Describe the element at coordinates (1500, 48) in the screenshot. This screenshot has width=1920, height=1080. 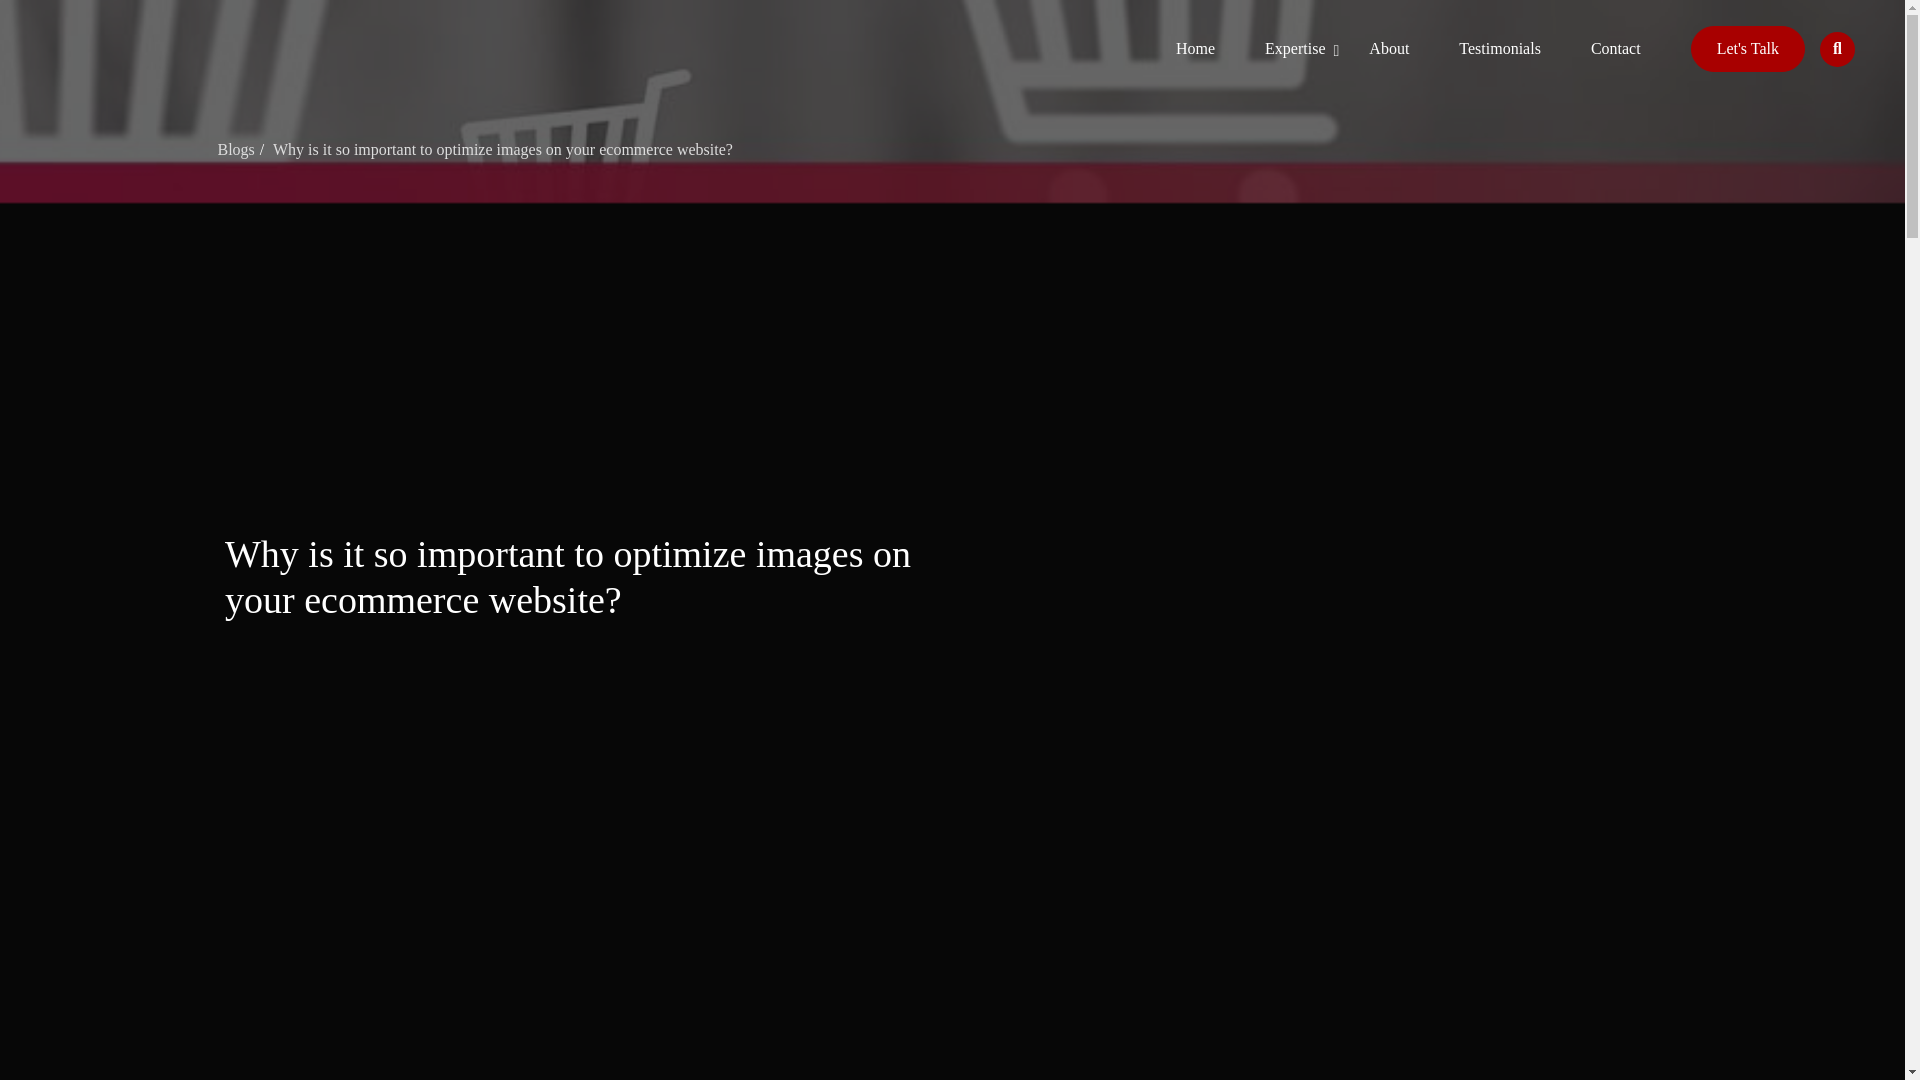
I see `Testimonials` at that location.